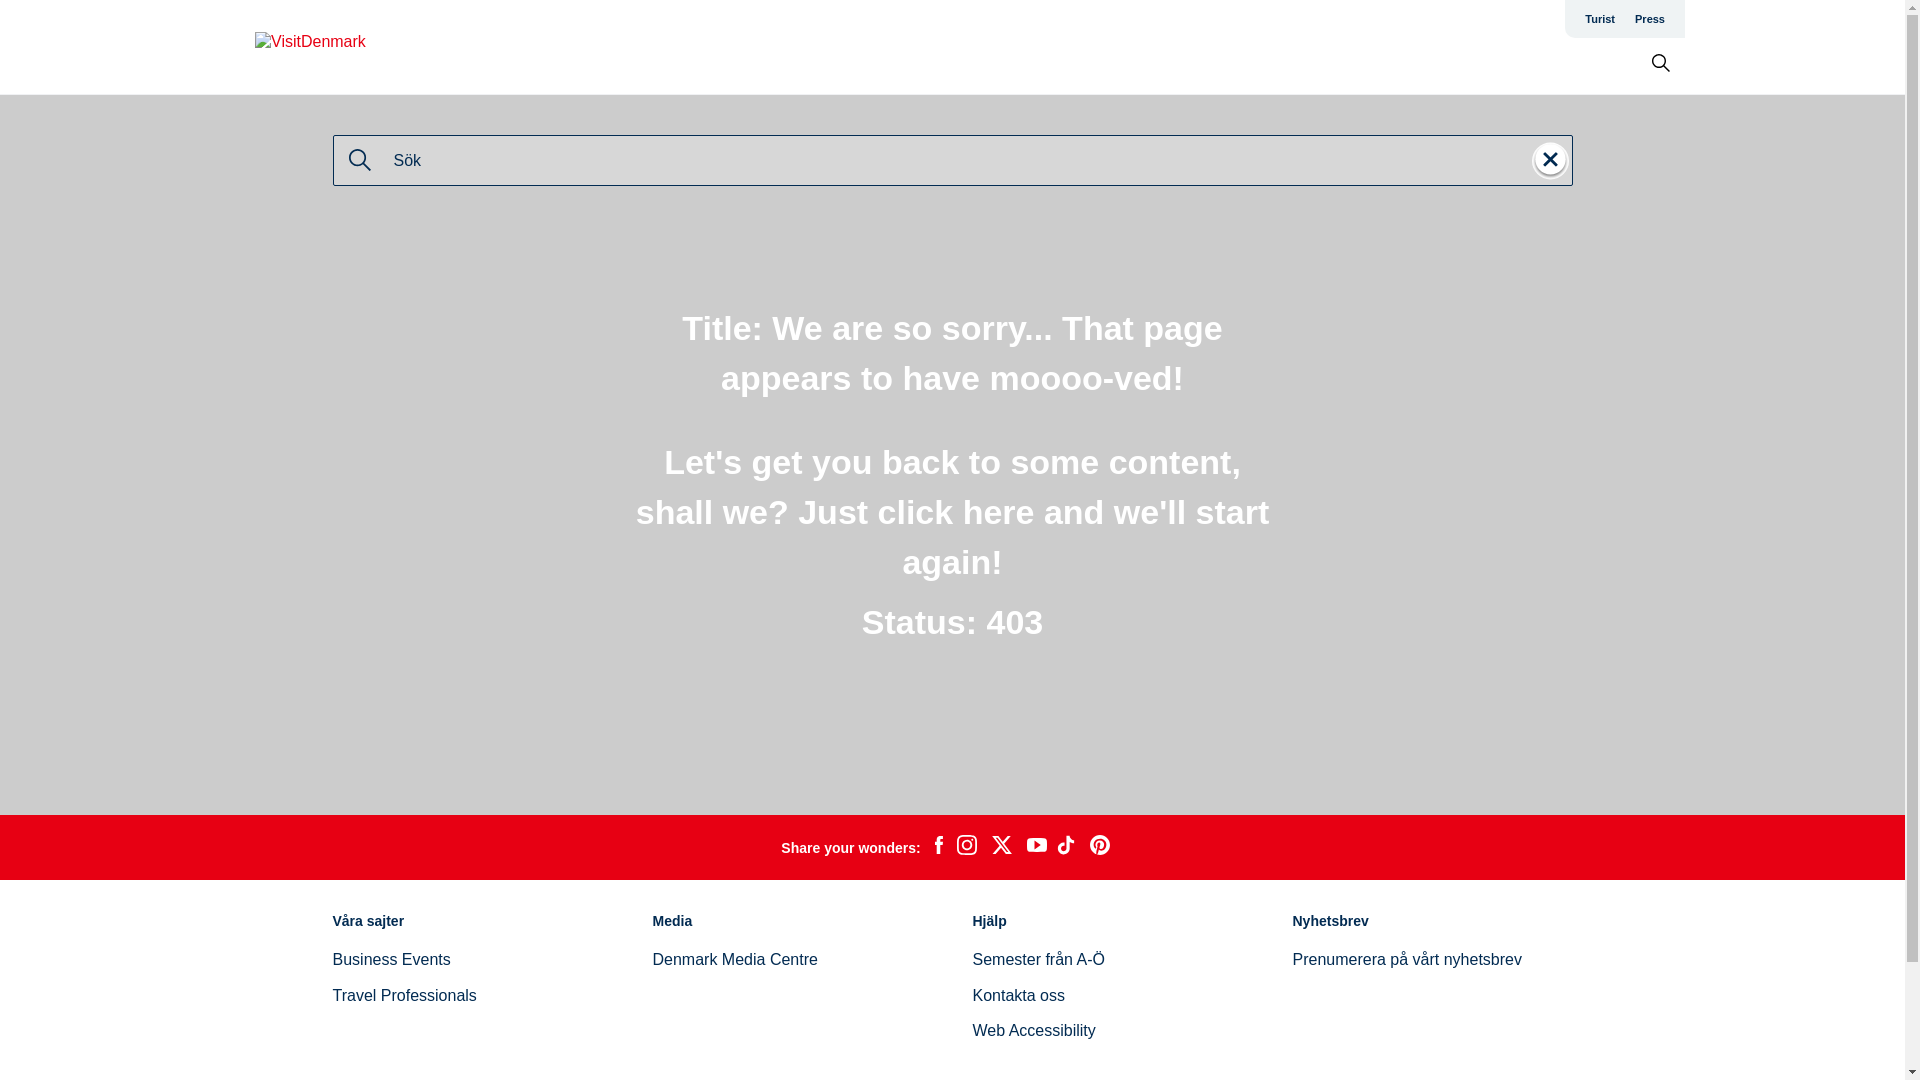 The height and width of the screenshot is (1080, 1920). What do you see at coordinates (404, 996) in the screenshot?
I see `Travel Professionals` at bounding box center [404, 996].